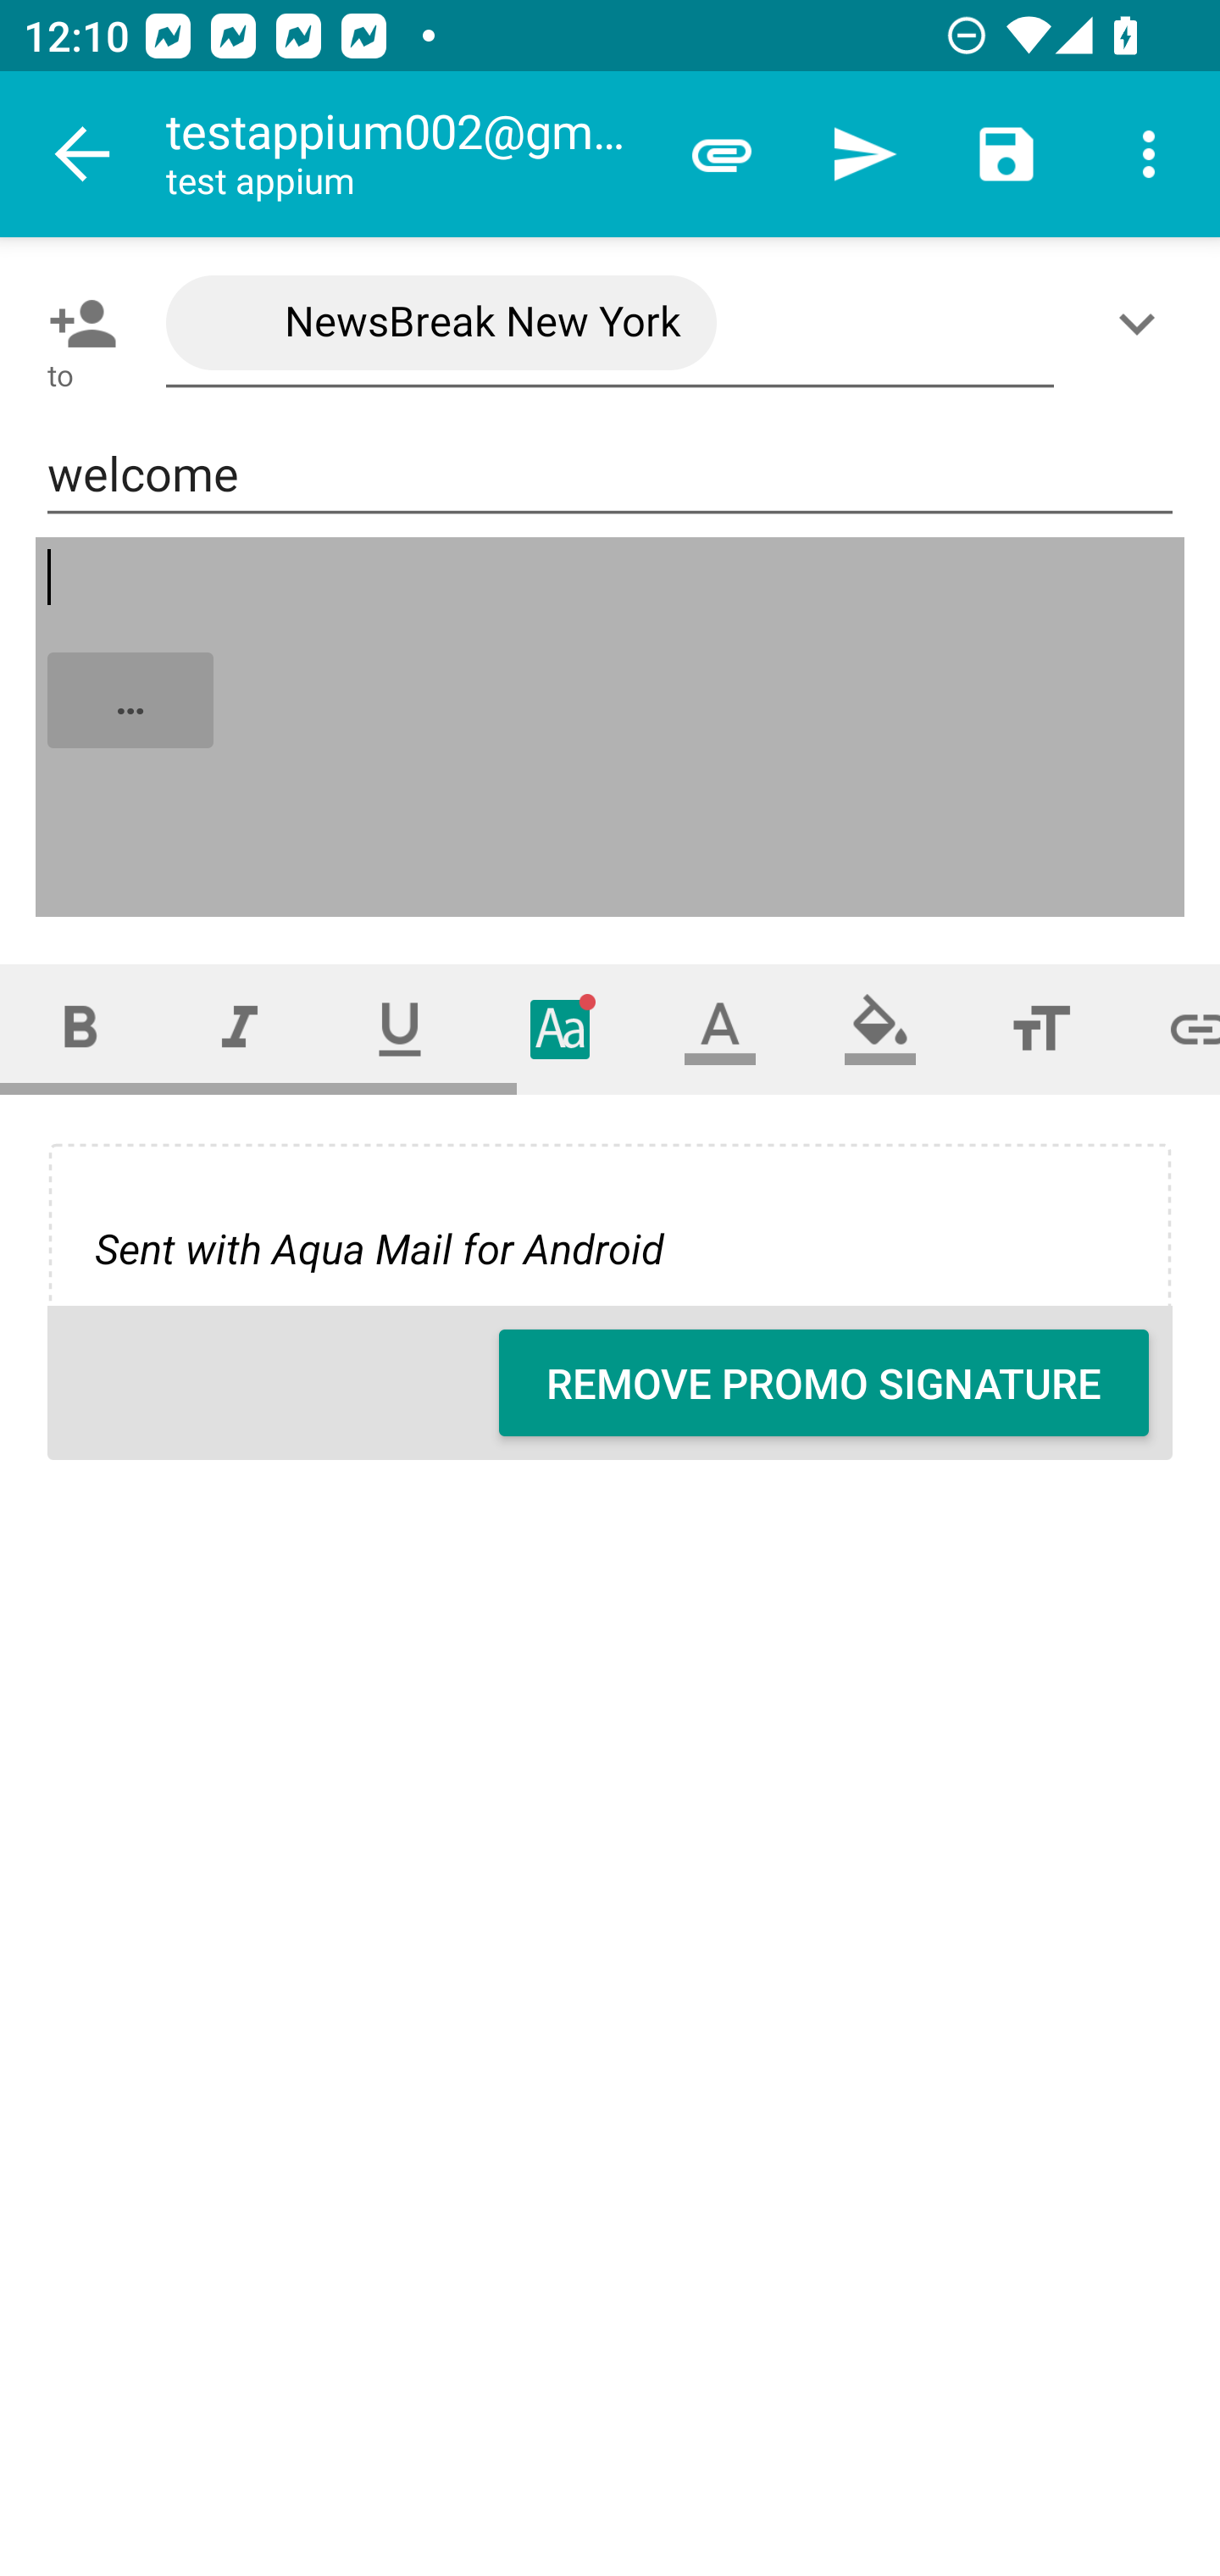  Describe the element at coordinates (239, 1029) in the screenshot. I see `Italic` at that location.